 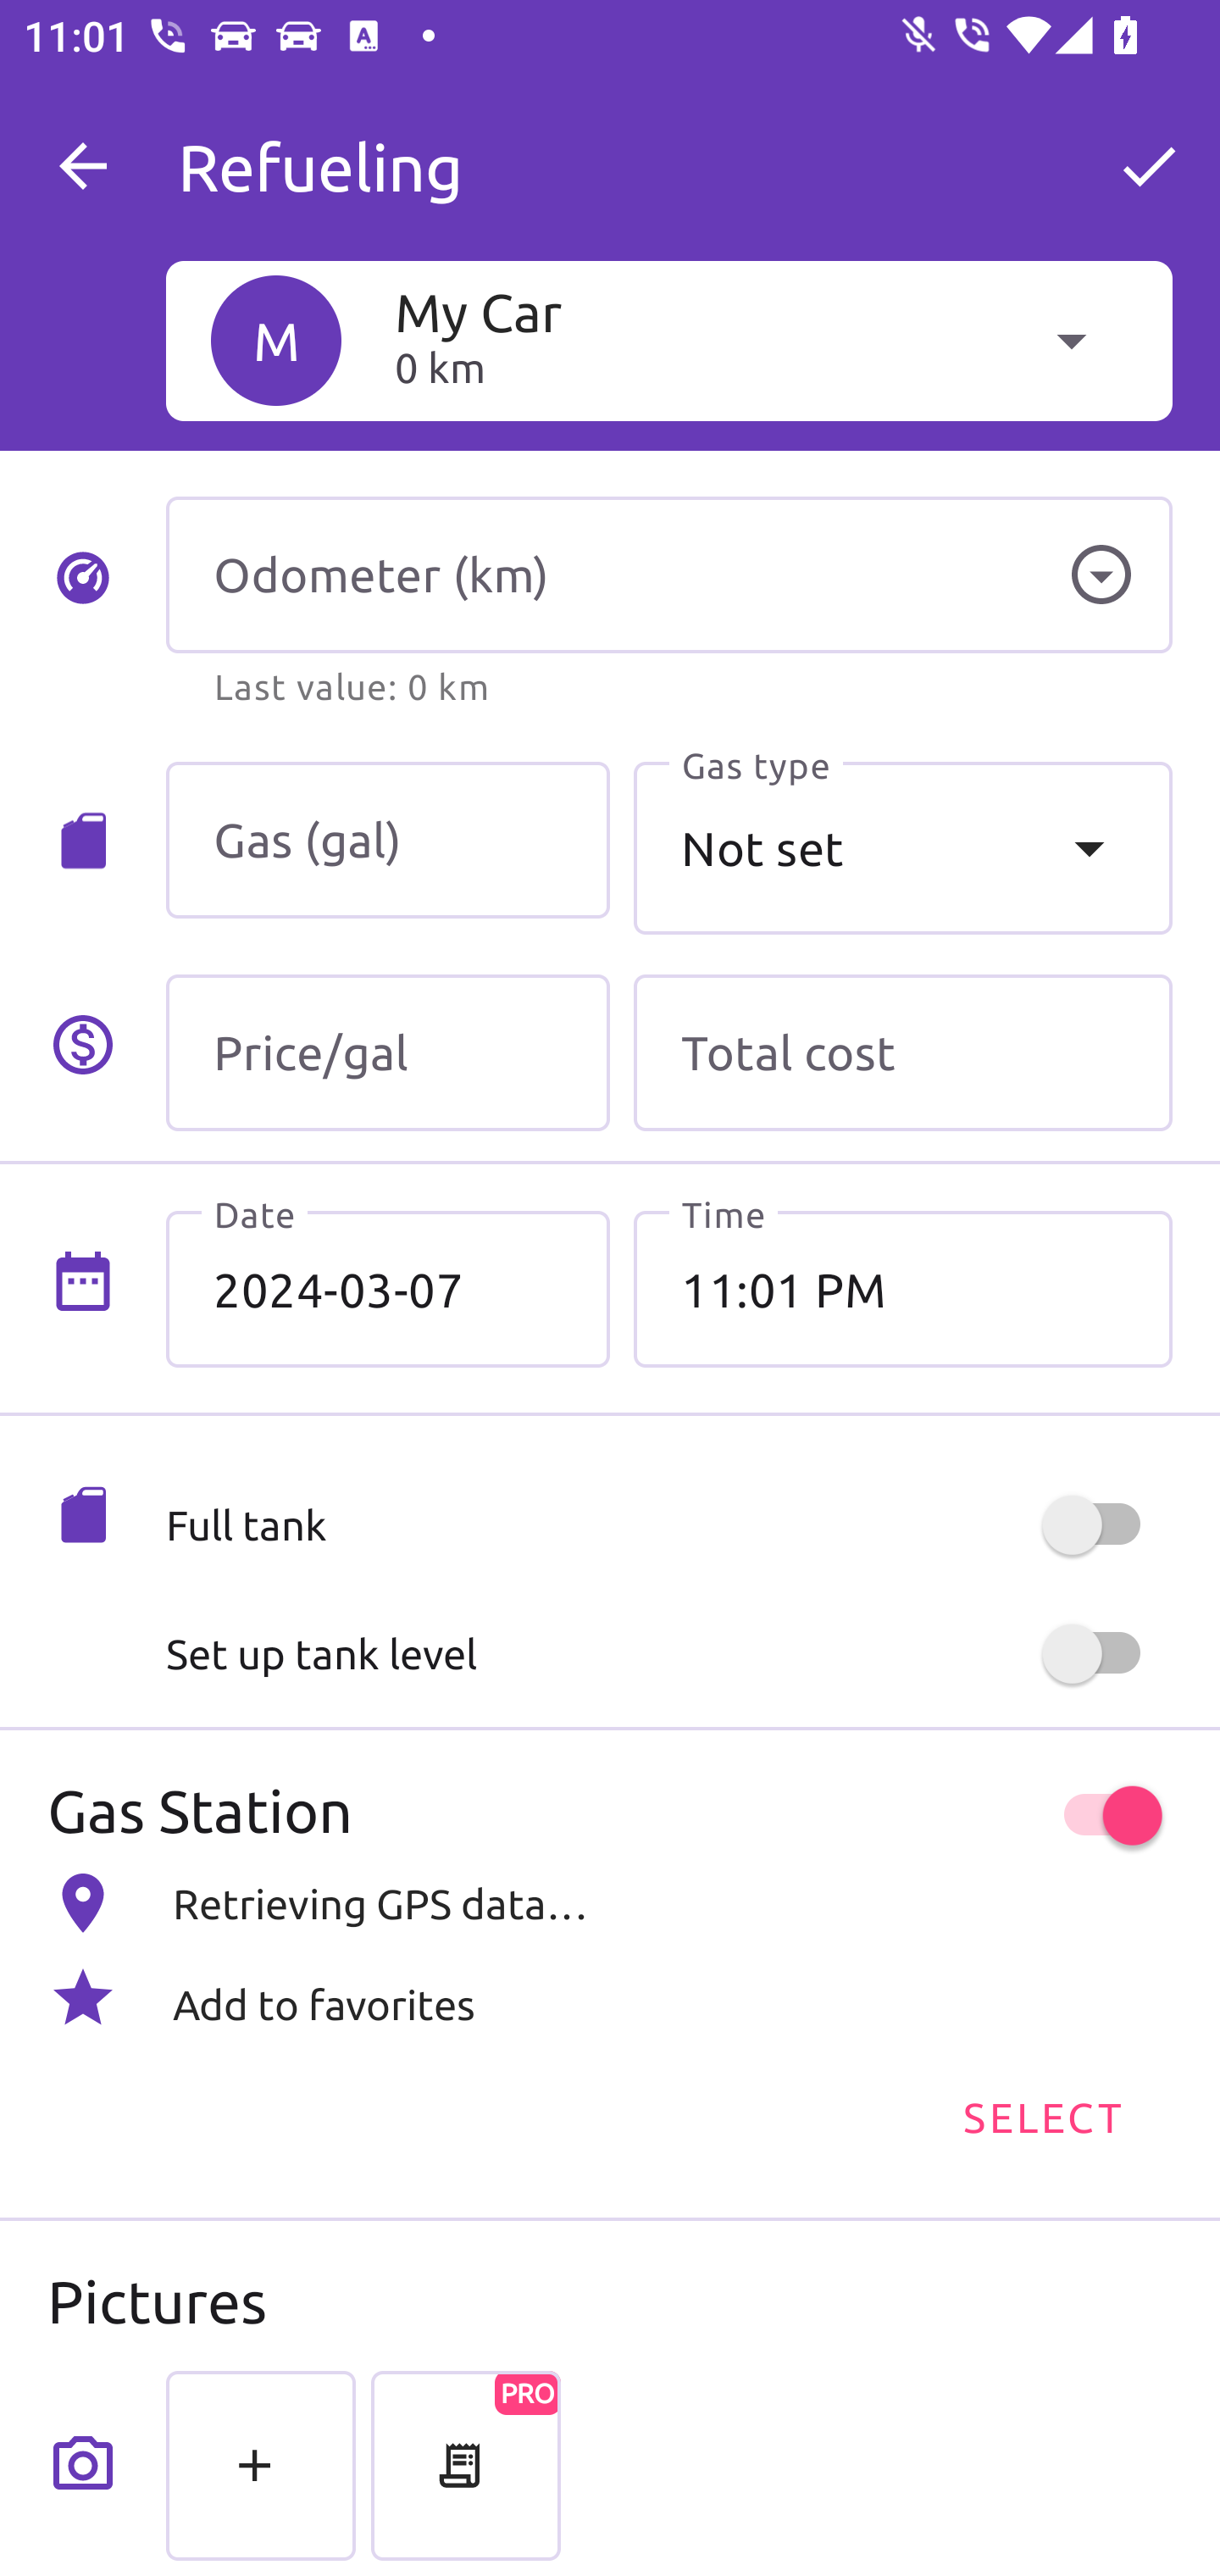 I want to click on Navigate up, so click(x=83, y=166).